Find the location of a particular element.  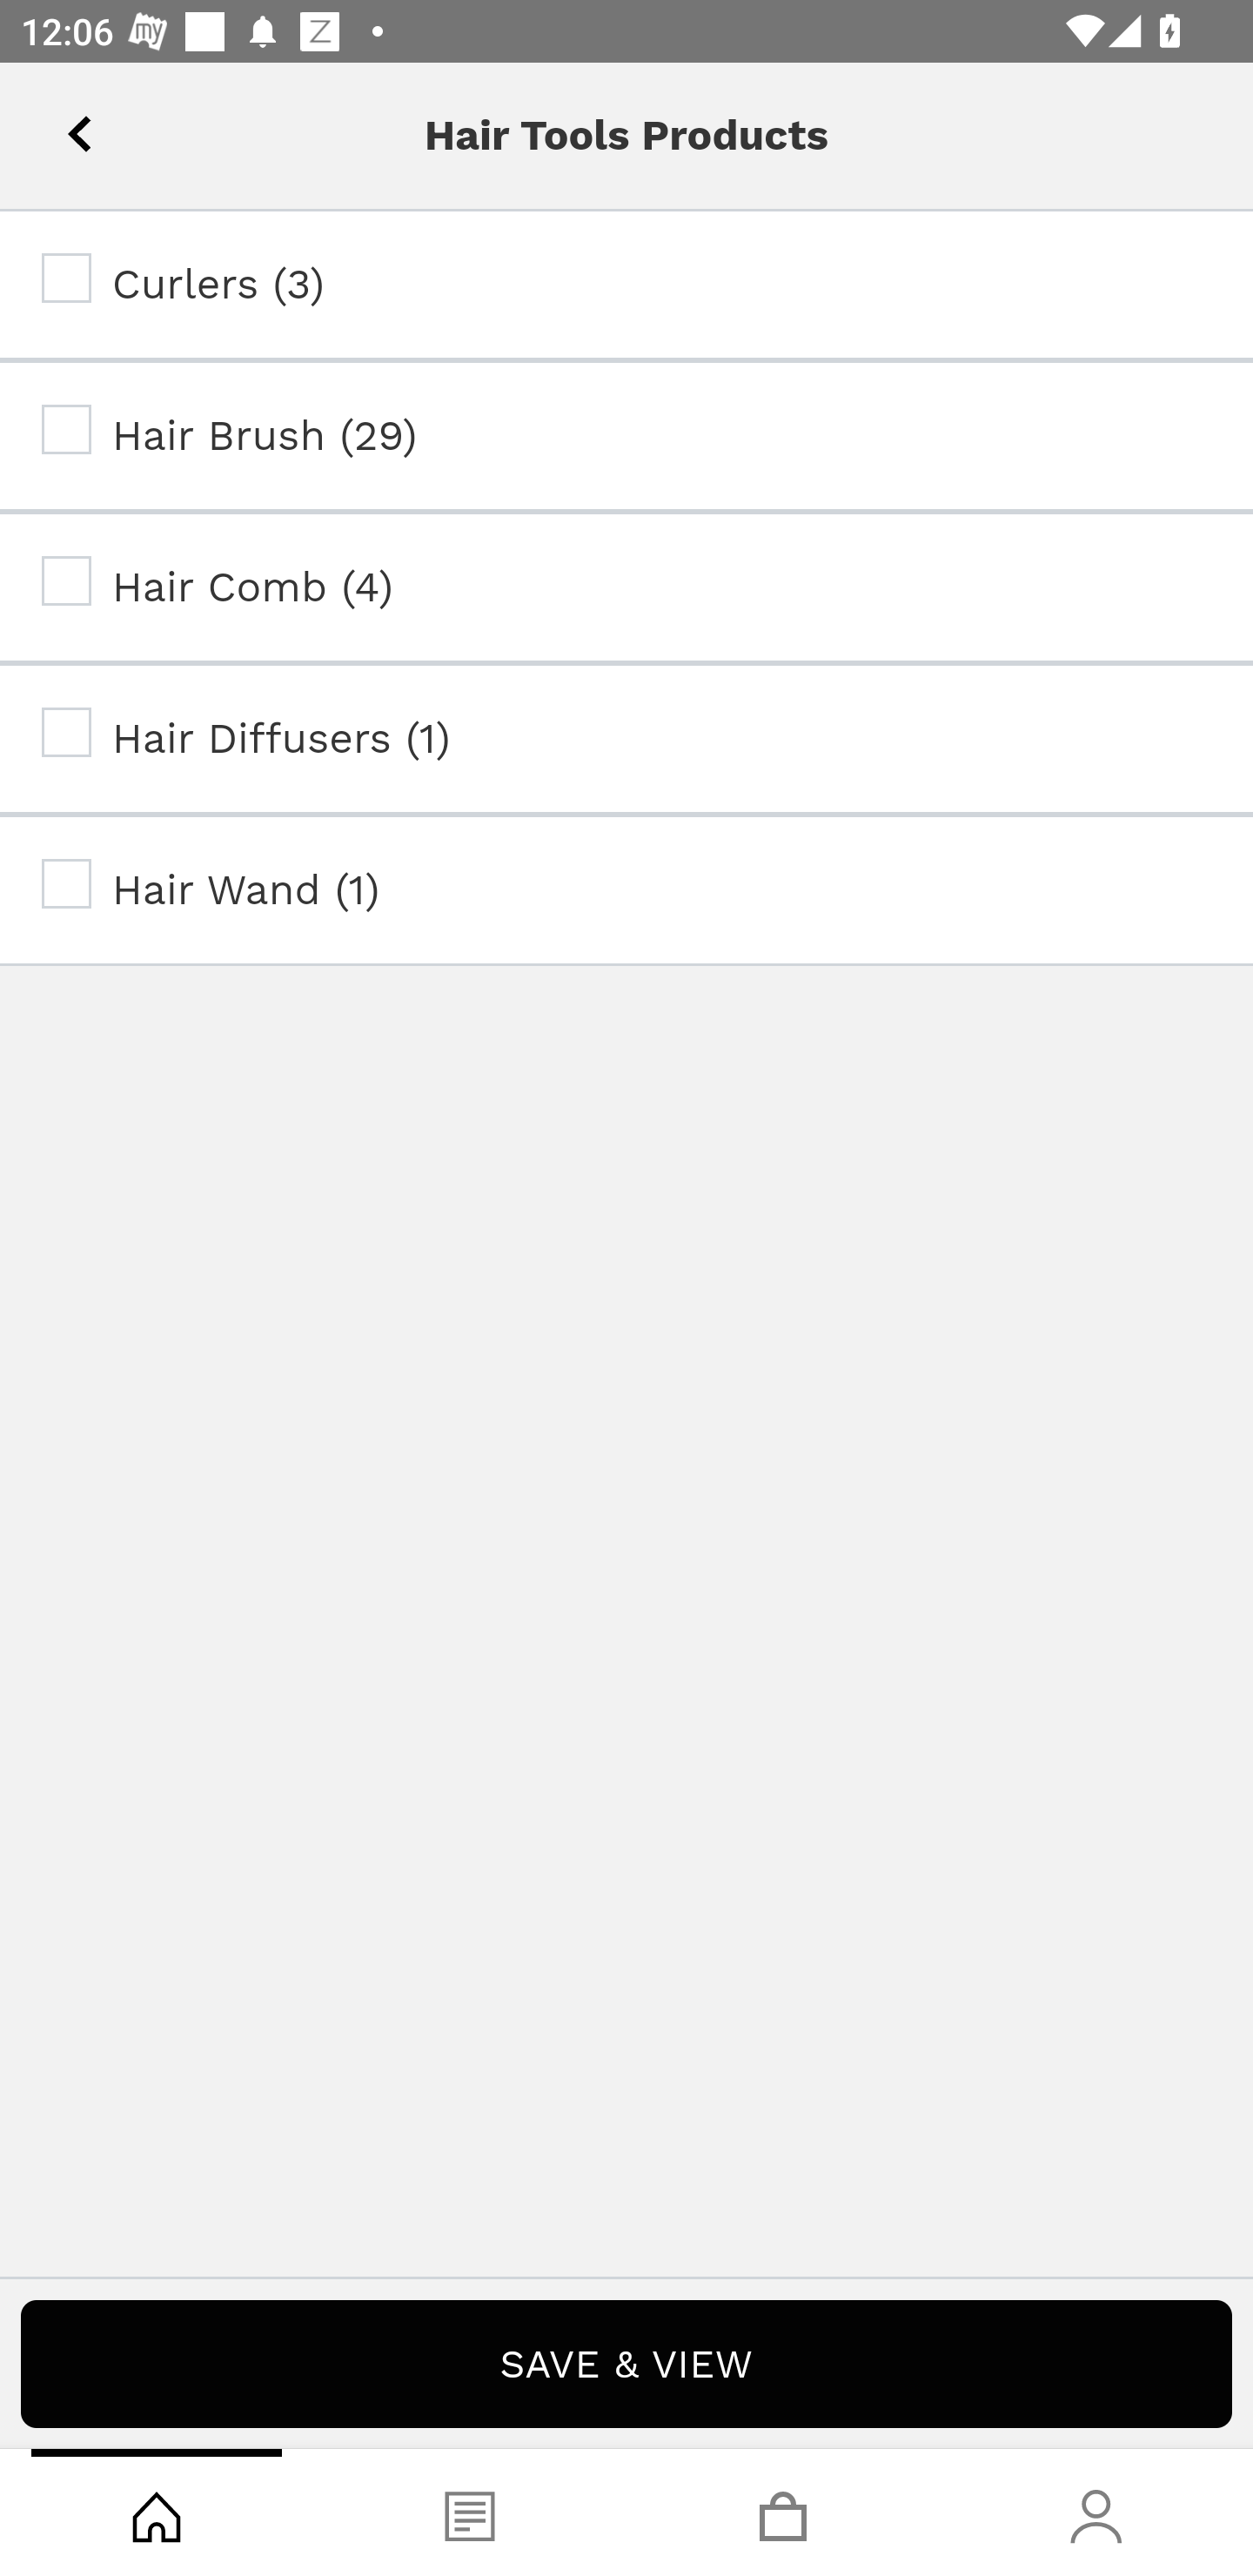

Account, tab, 4 of 4 is located at coordinates (1096, 2512).